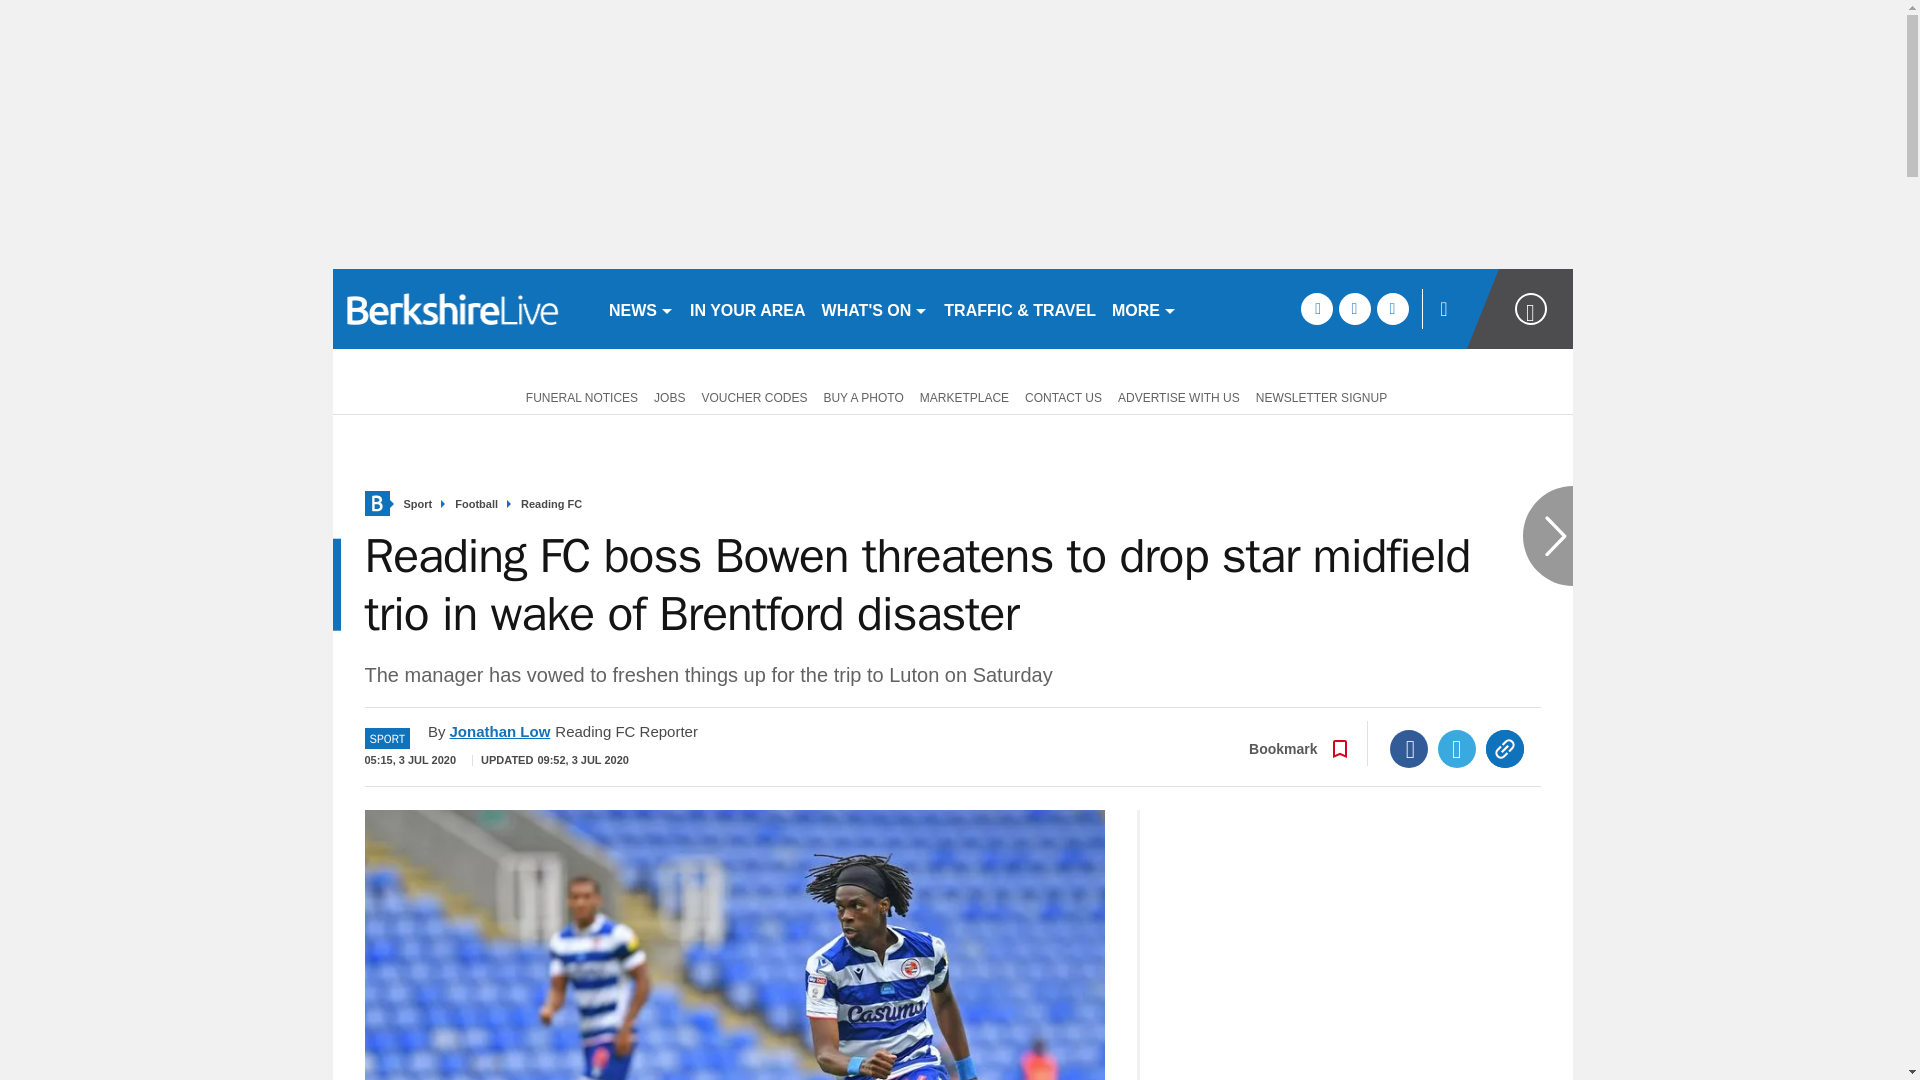 This screenshot has height=1080, width=1920. I want to click on IN YOUR AREA, so click(748, 308).